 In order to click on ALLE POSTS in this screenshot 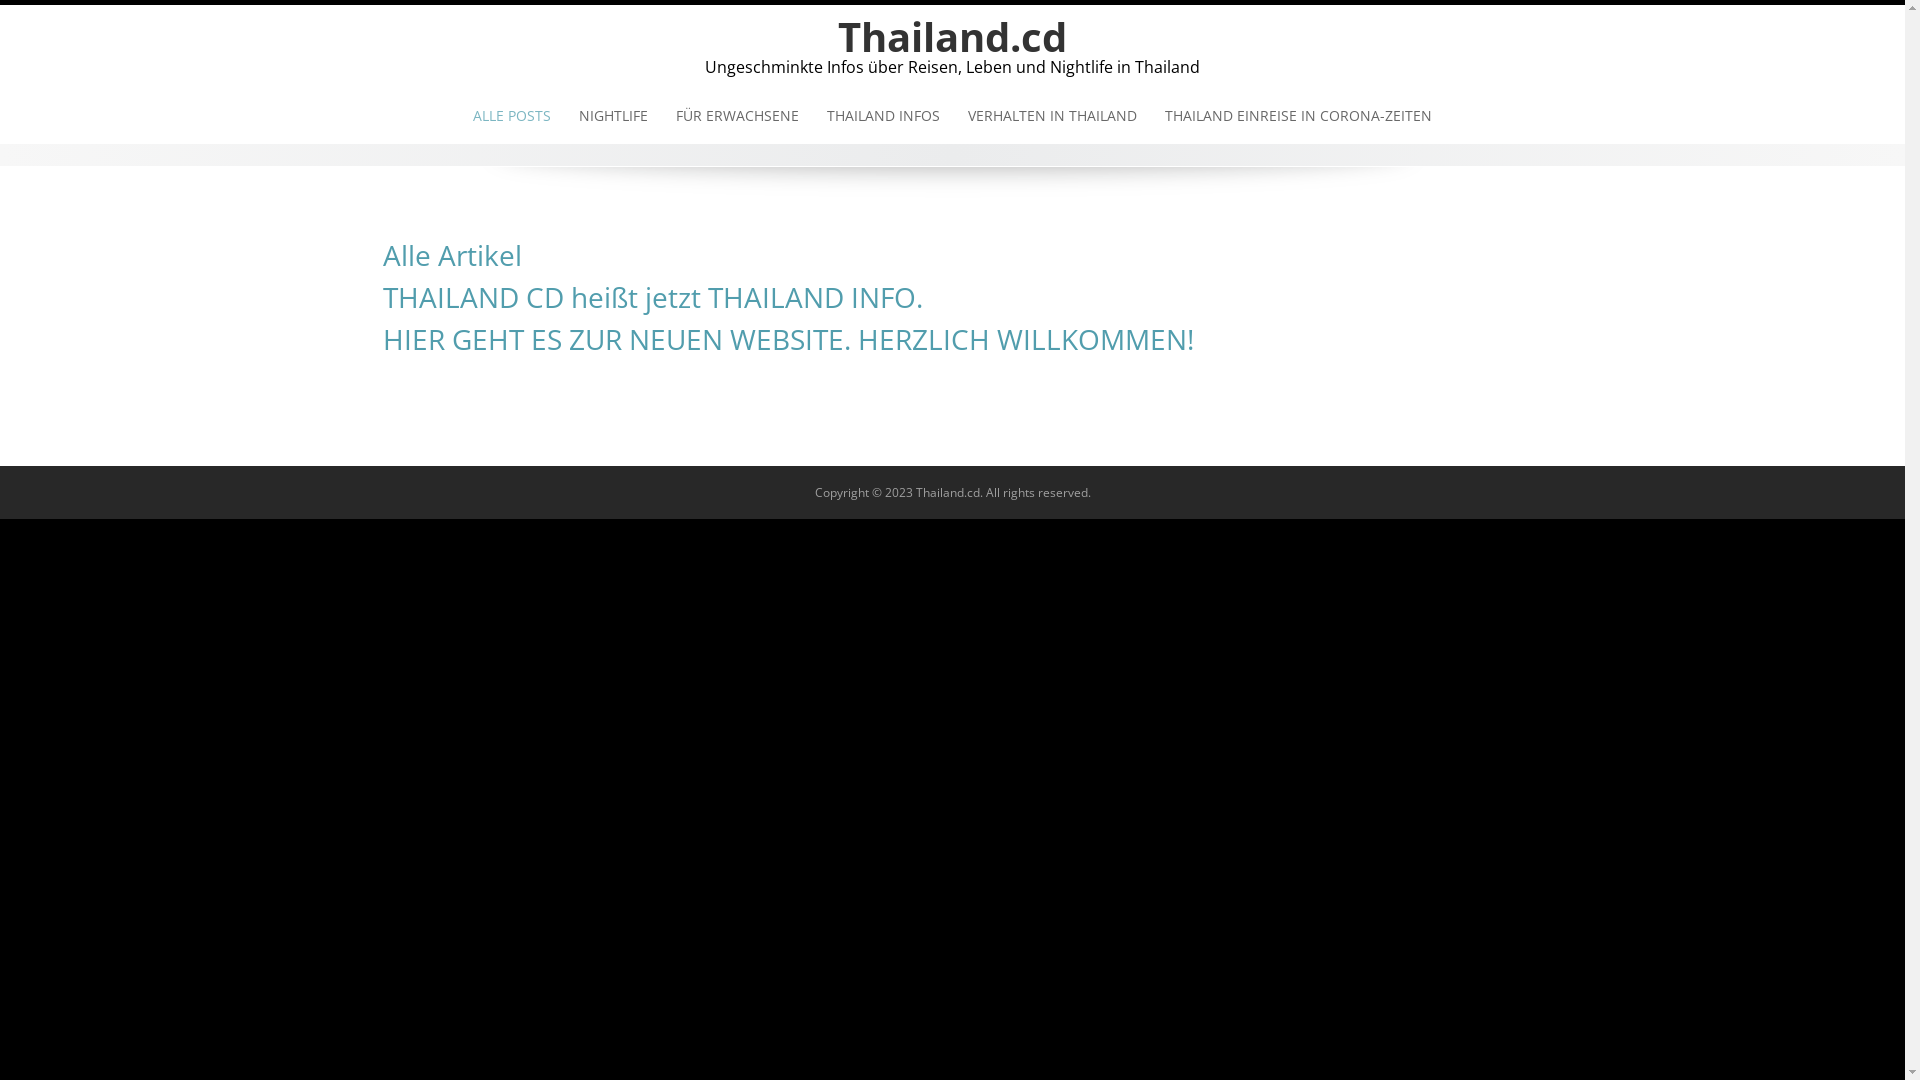, I will do `click(512, 116)`.